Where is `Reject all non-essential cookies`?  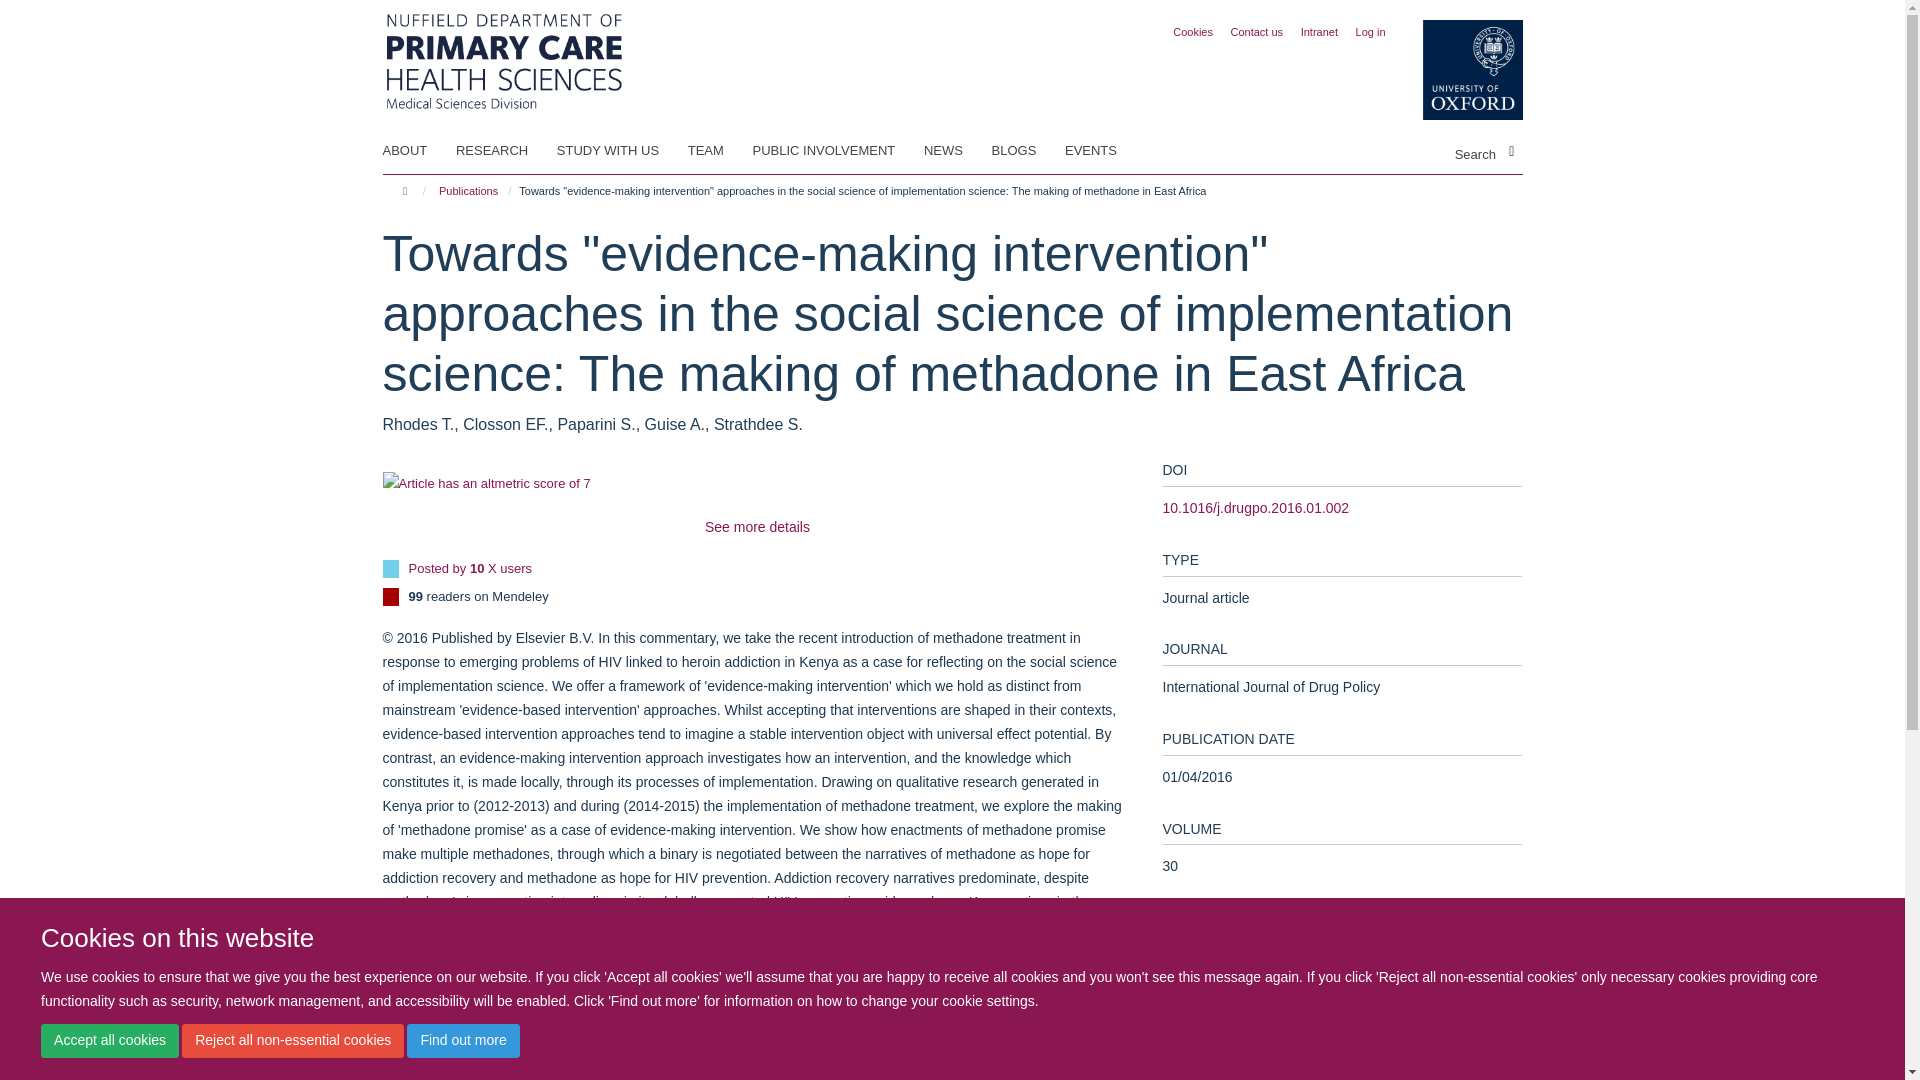
Reject all non-essential cookies is located at coordinates (292, 1040).